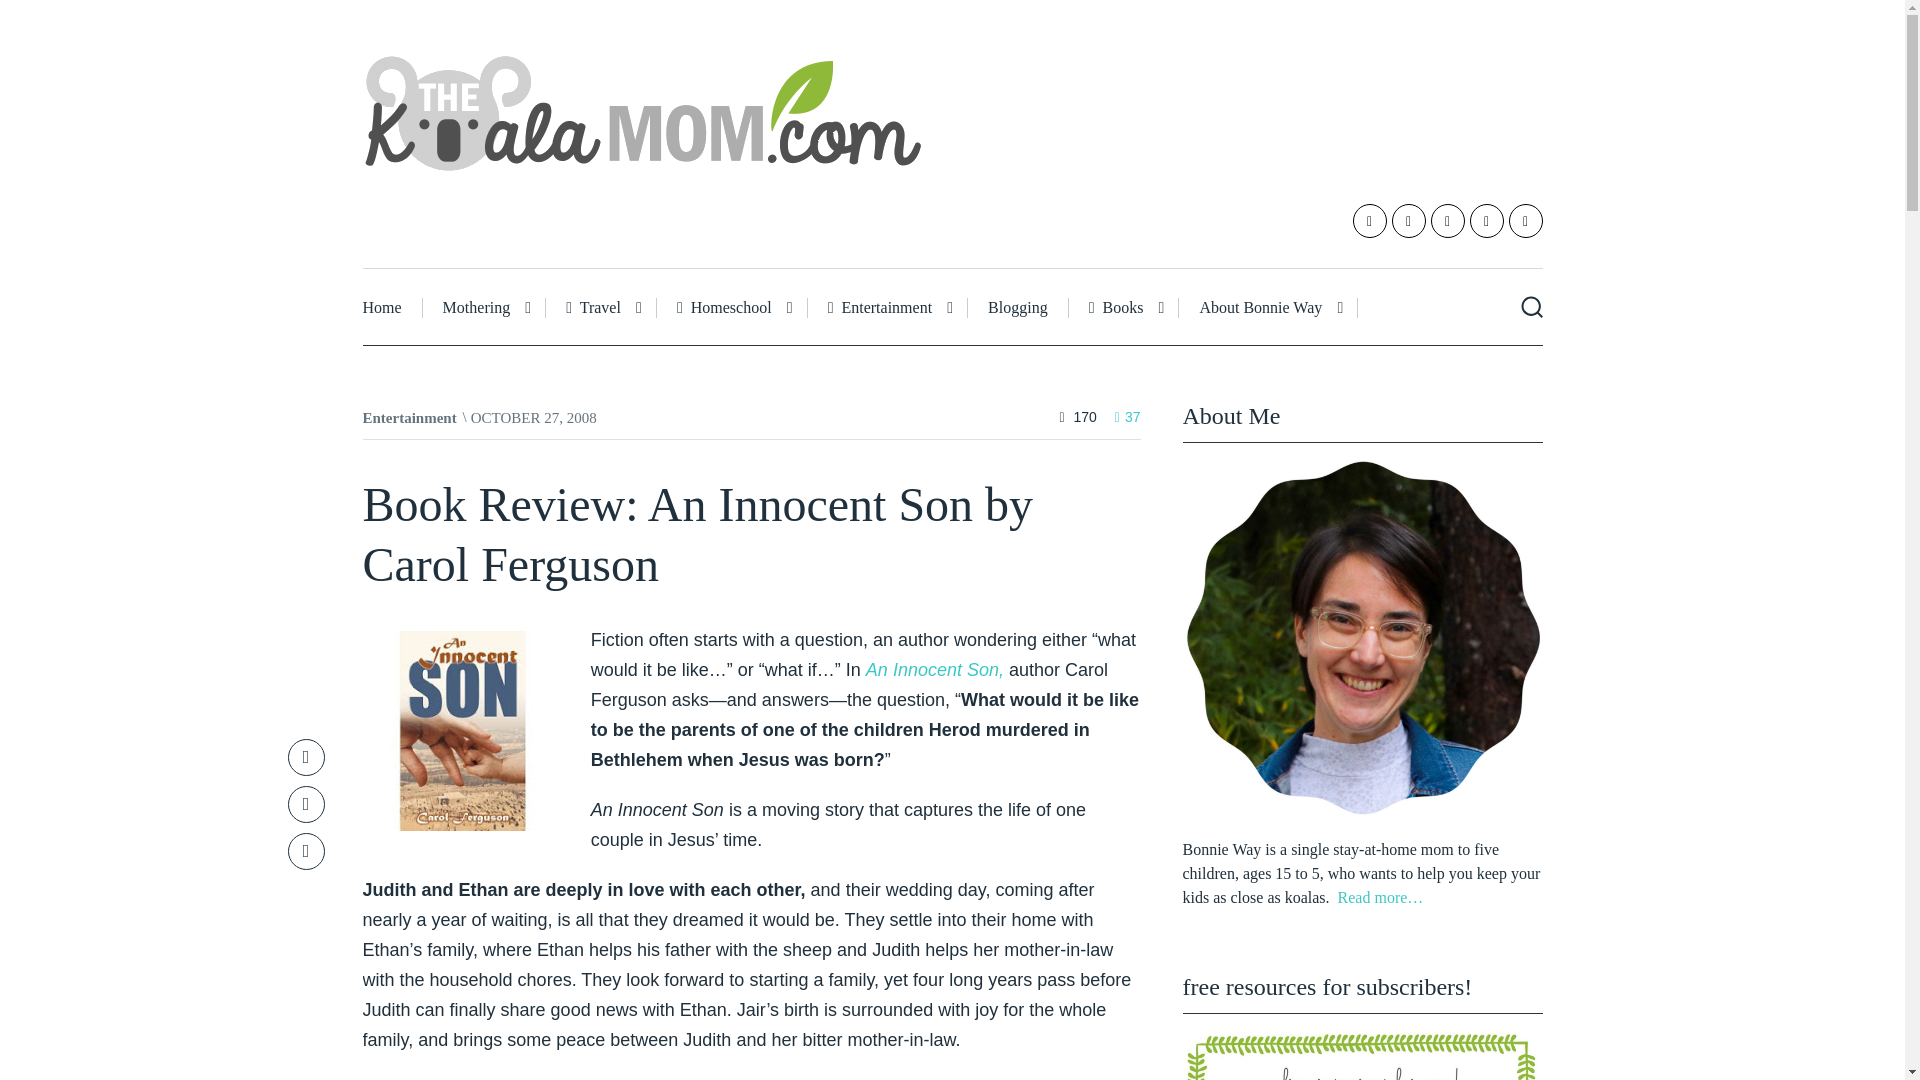 This screenshot has height=1080, width=1920. What do you see at coordinates (392, 308) in the screenshot?
I see `Home` at bounding box center [392, 308].